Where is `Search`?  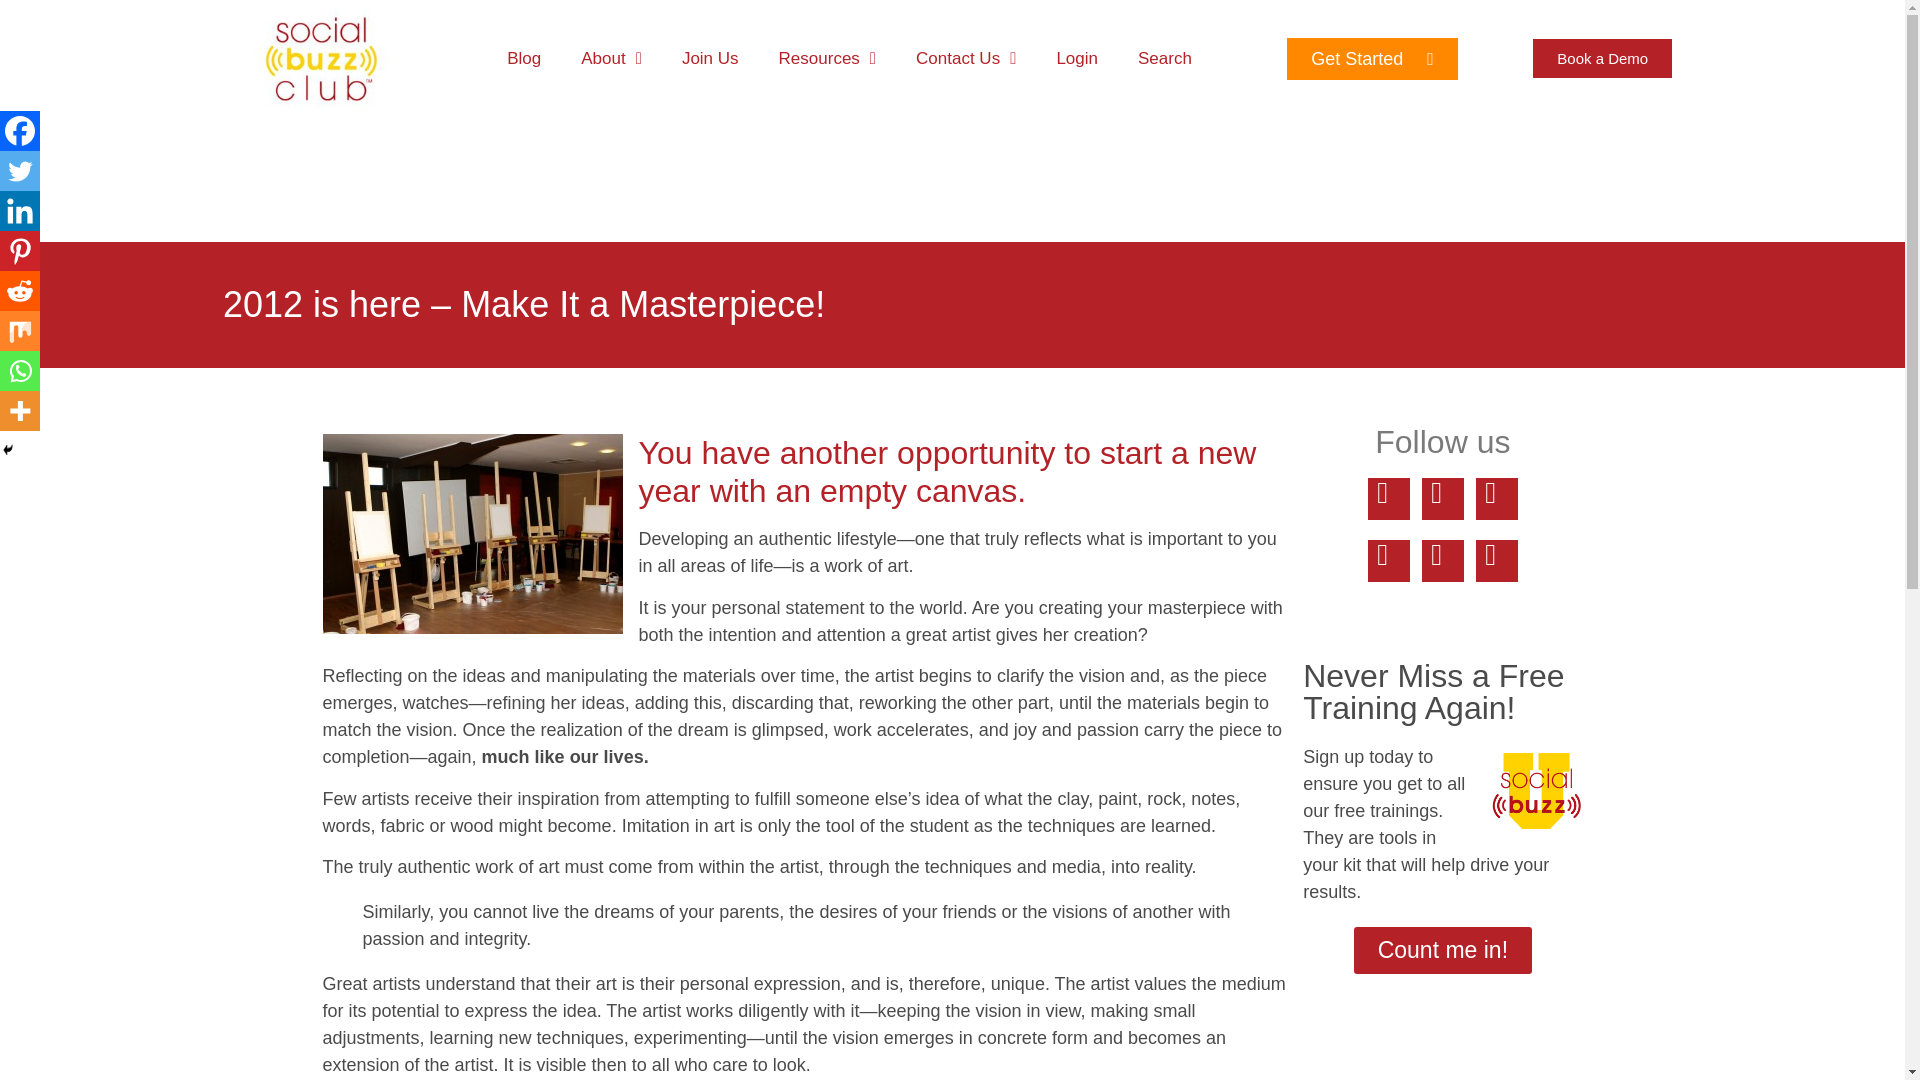
Search is located at coordinates (1164, 58).